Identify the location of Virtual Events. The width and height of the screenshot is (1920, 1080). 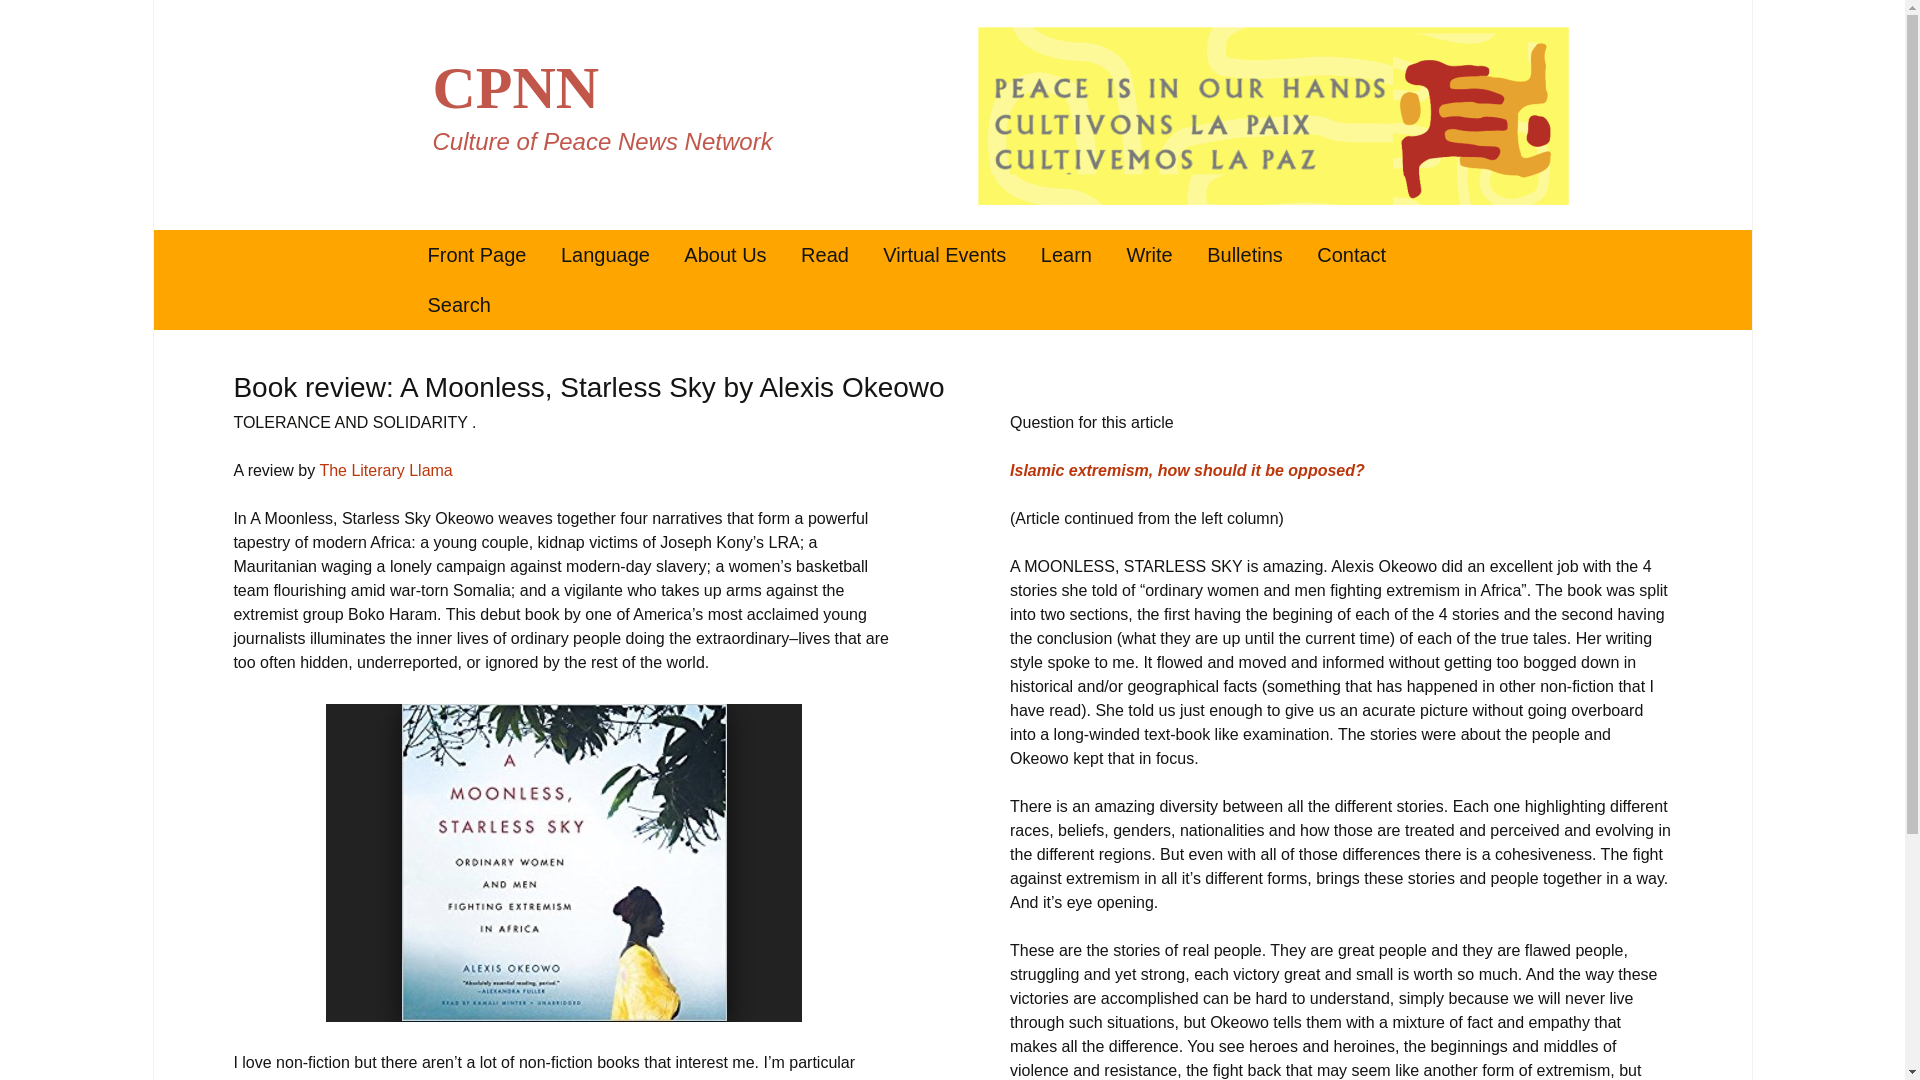
(944, 254).